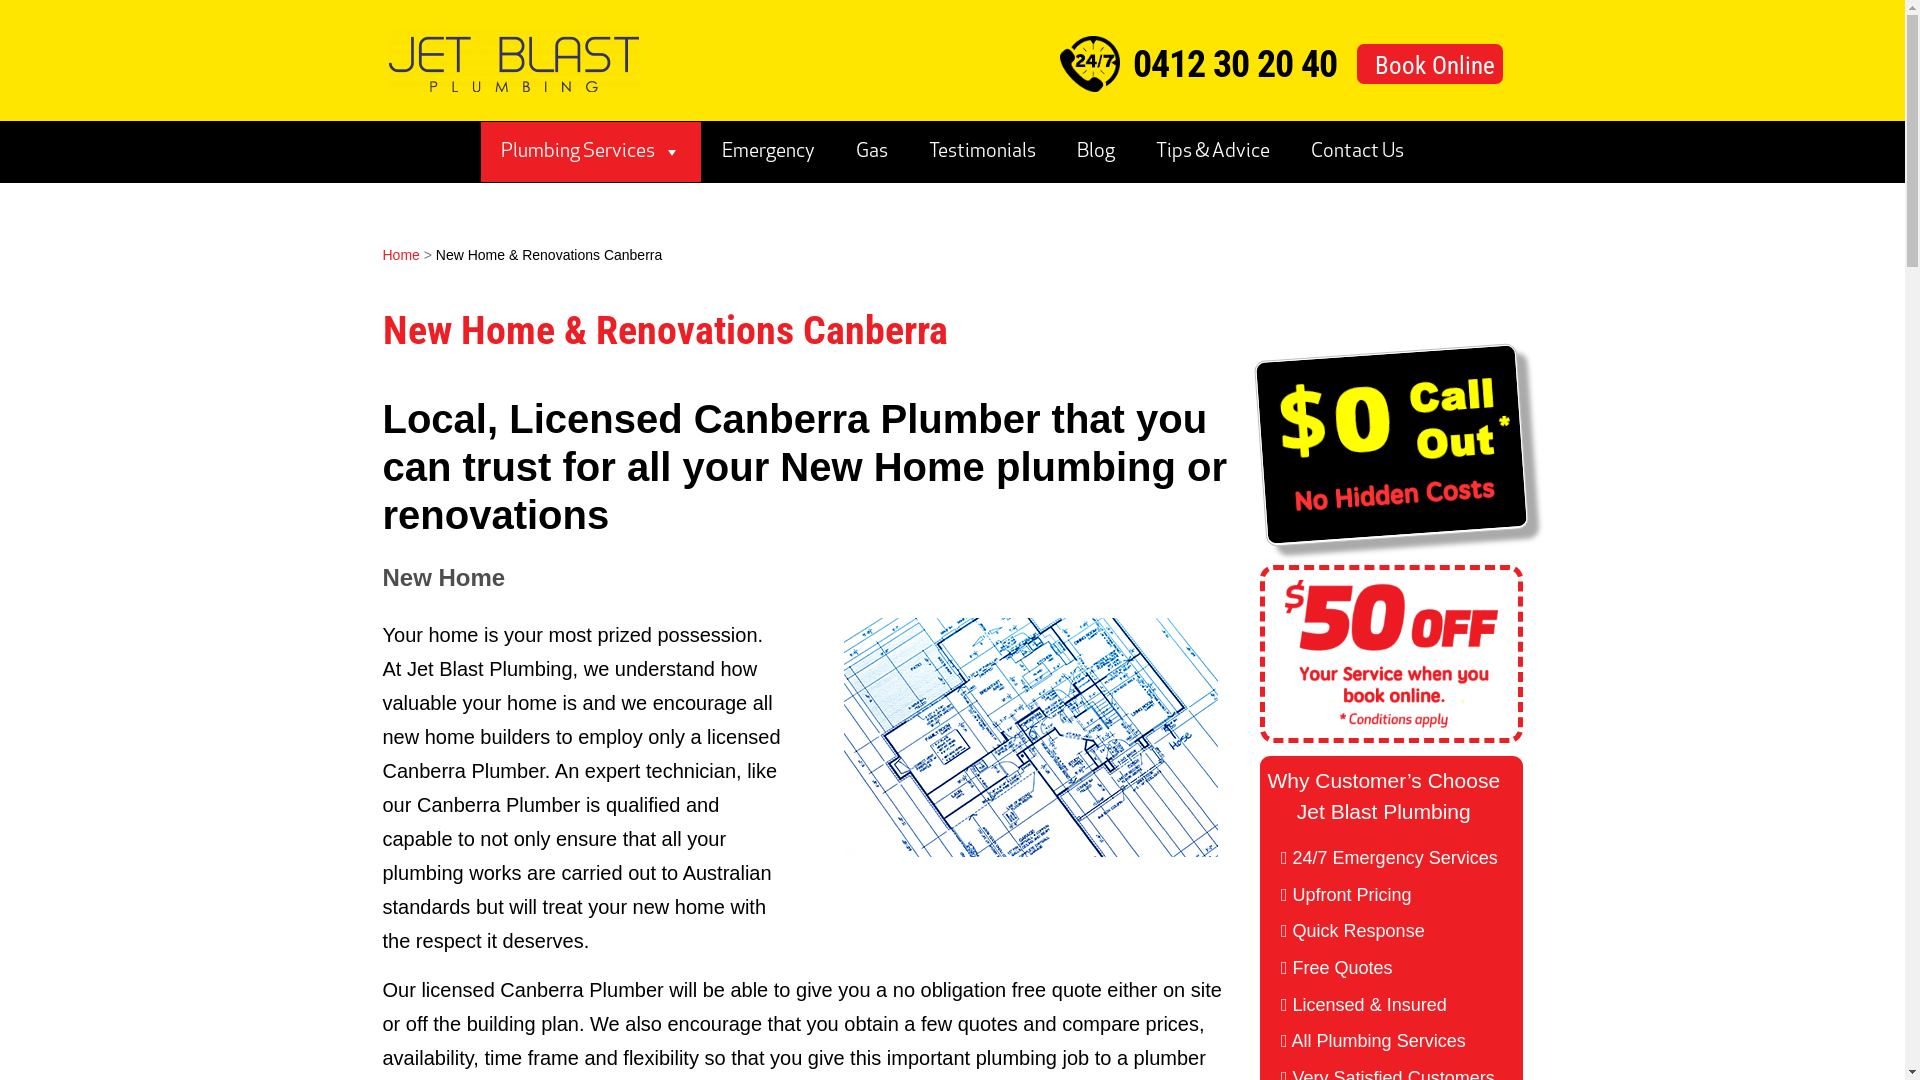 This screenshot has width=1920, height=1080. Describe the element at coordinates (592, 152) in the screenshot. I see `Plumbing Services` at that location.